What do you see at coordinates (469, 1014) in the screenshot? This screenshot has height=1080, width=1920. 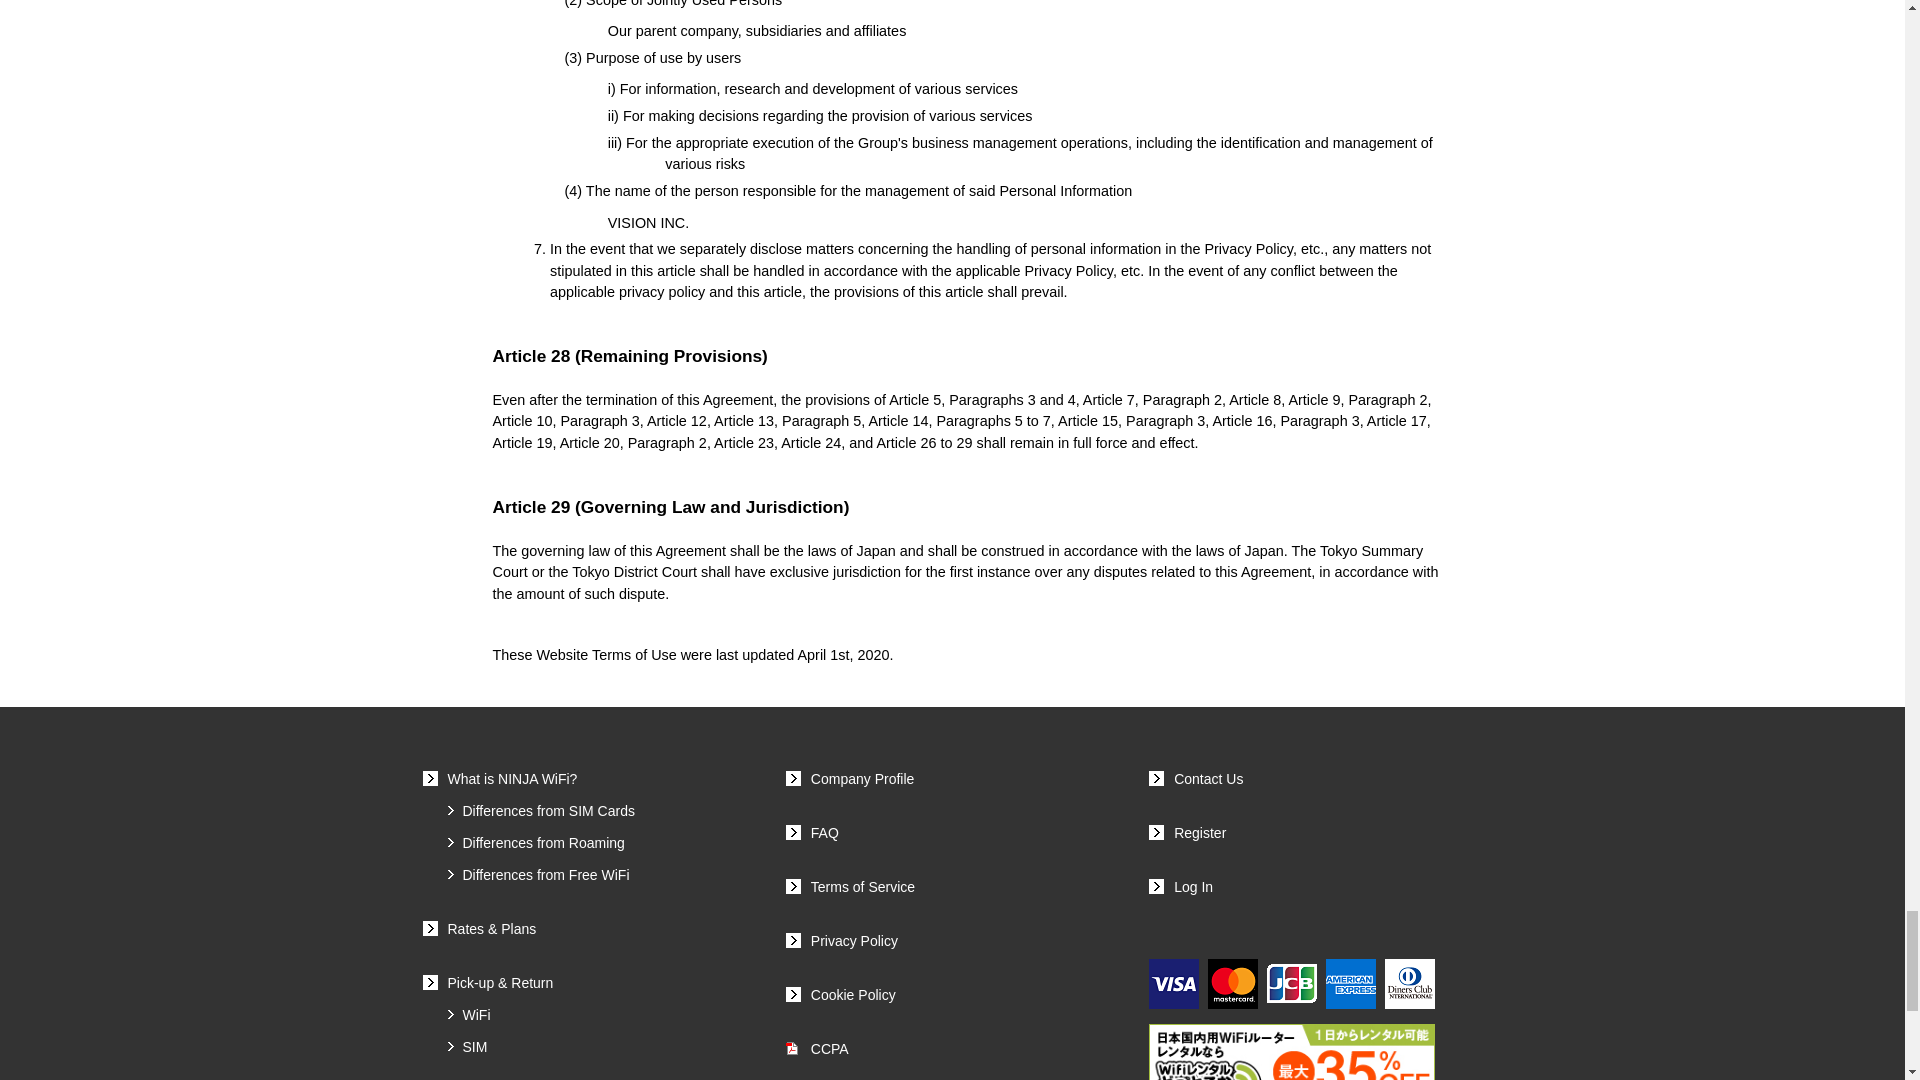 I see `WiFi` at bounding box center [469, 1014].